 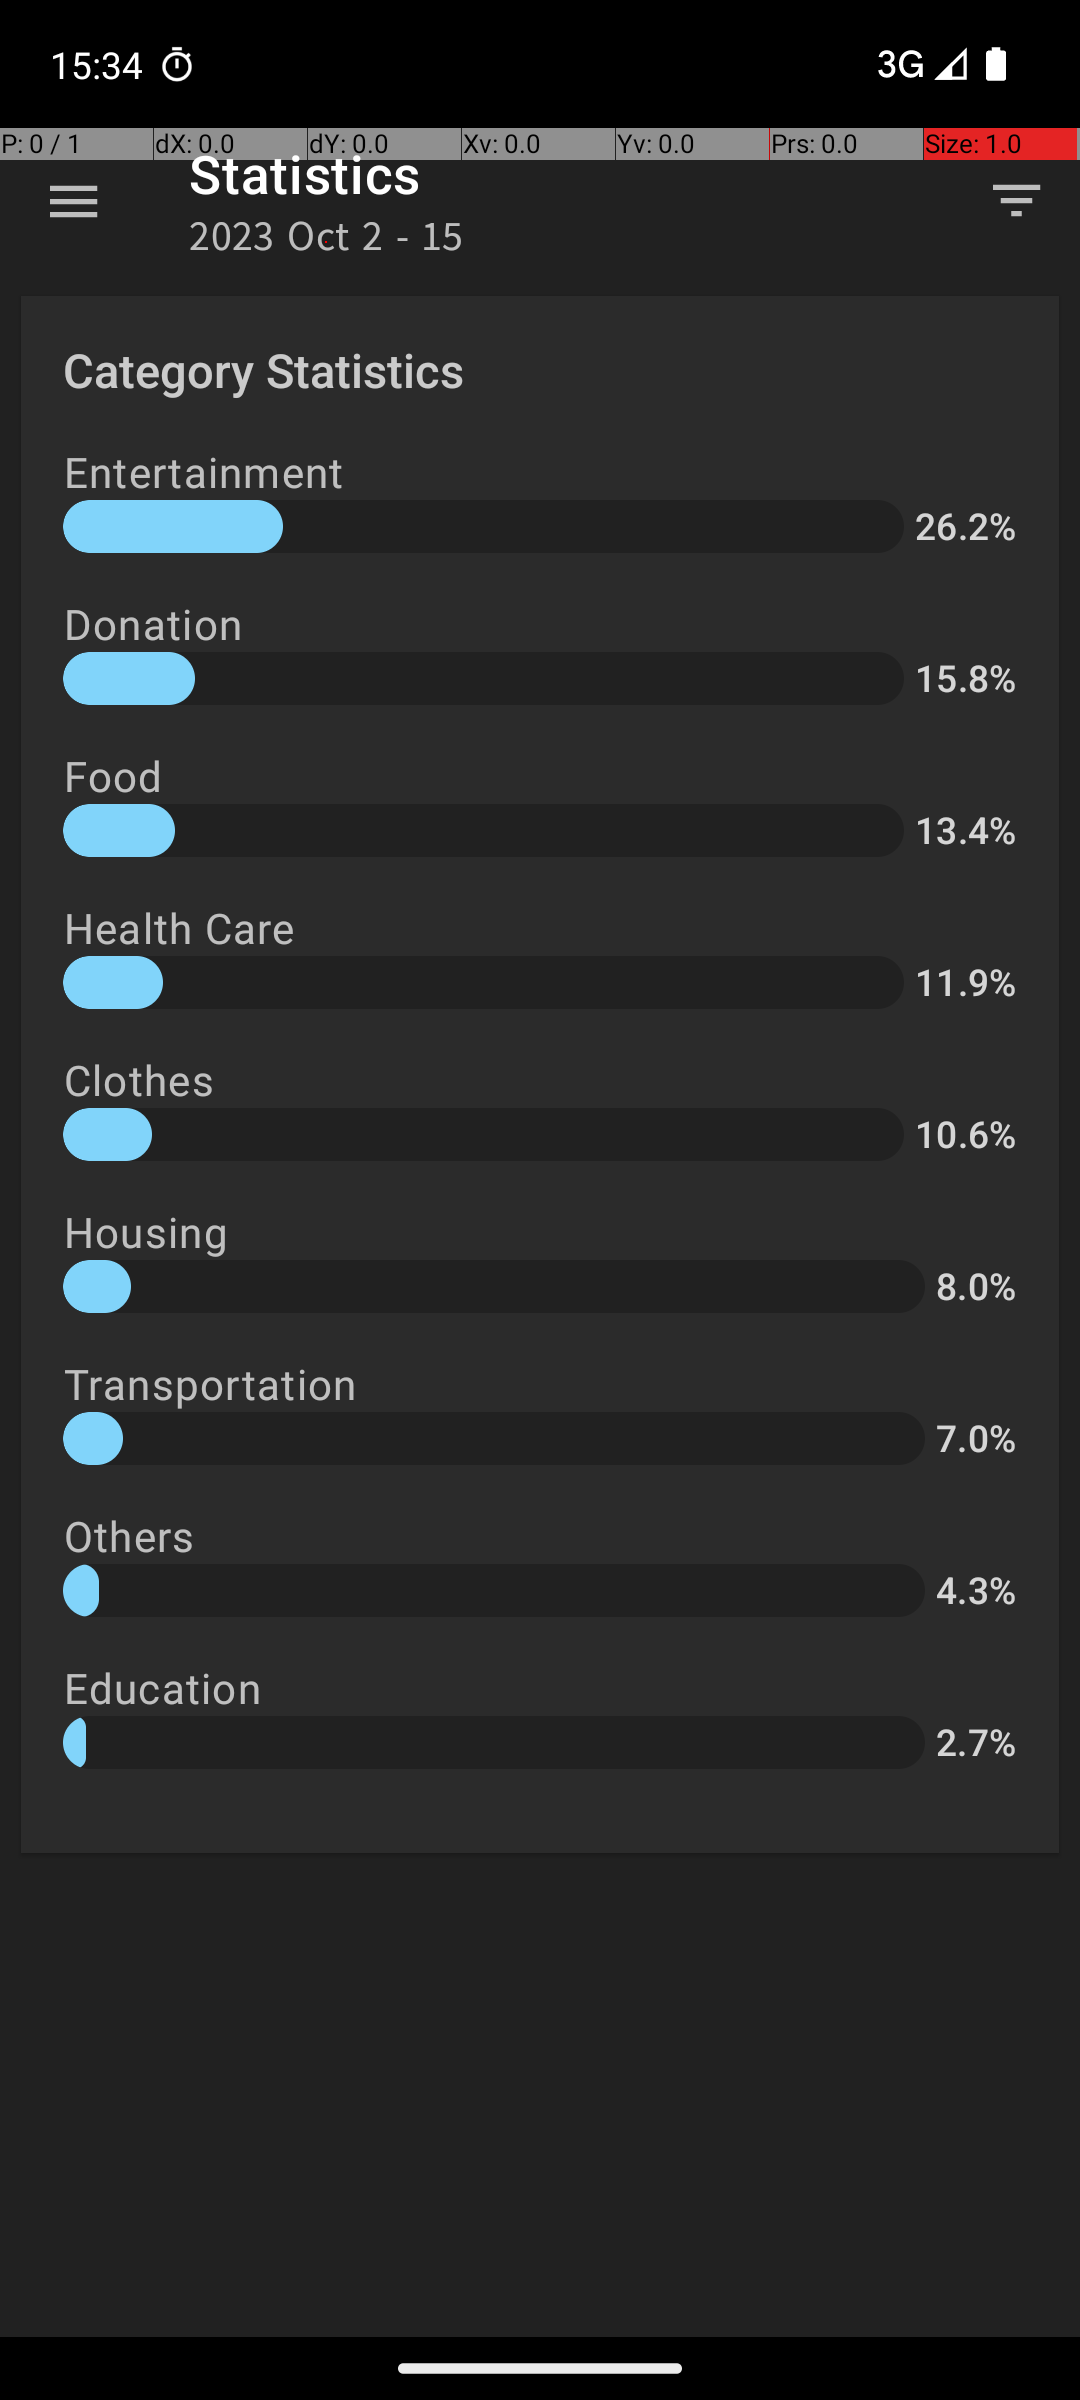 What do you see at coordinates (153, 624) in the screenshot?
I see `Donation` at bounding box center [153, 624].